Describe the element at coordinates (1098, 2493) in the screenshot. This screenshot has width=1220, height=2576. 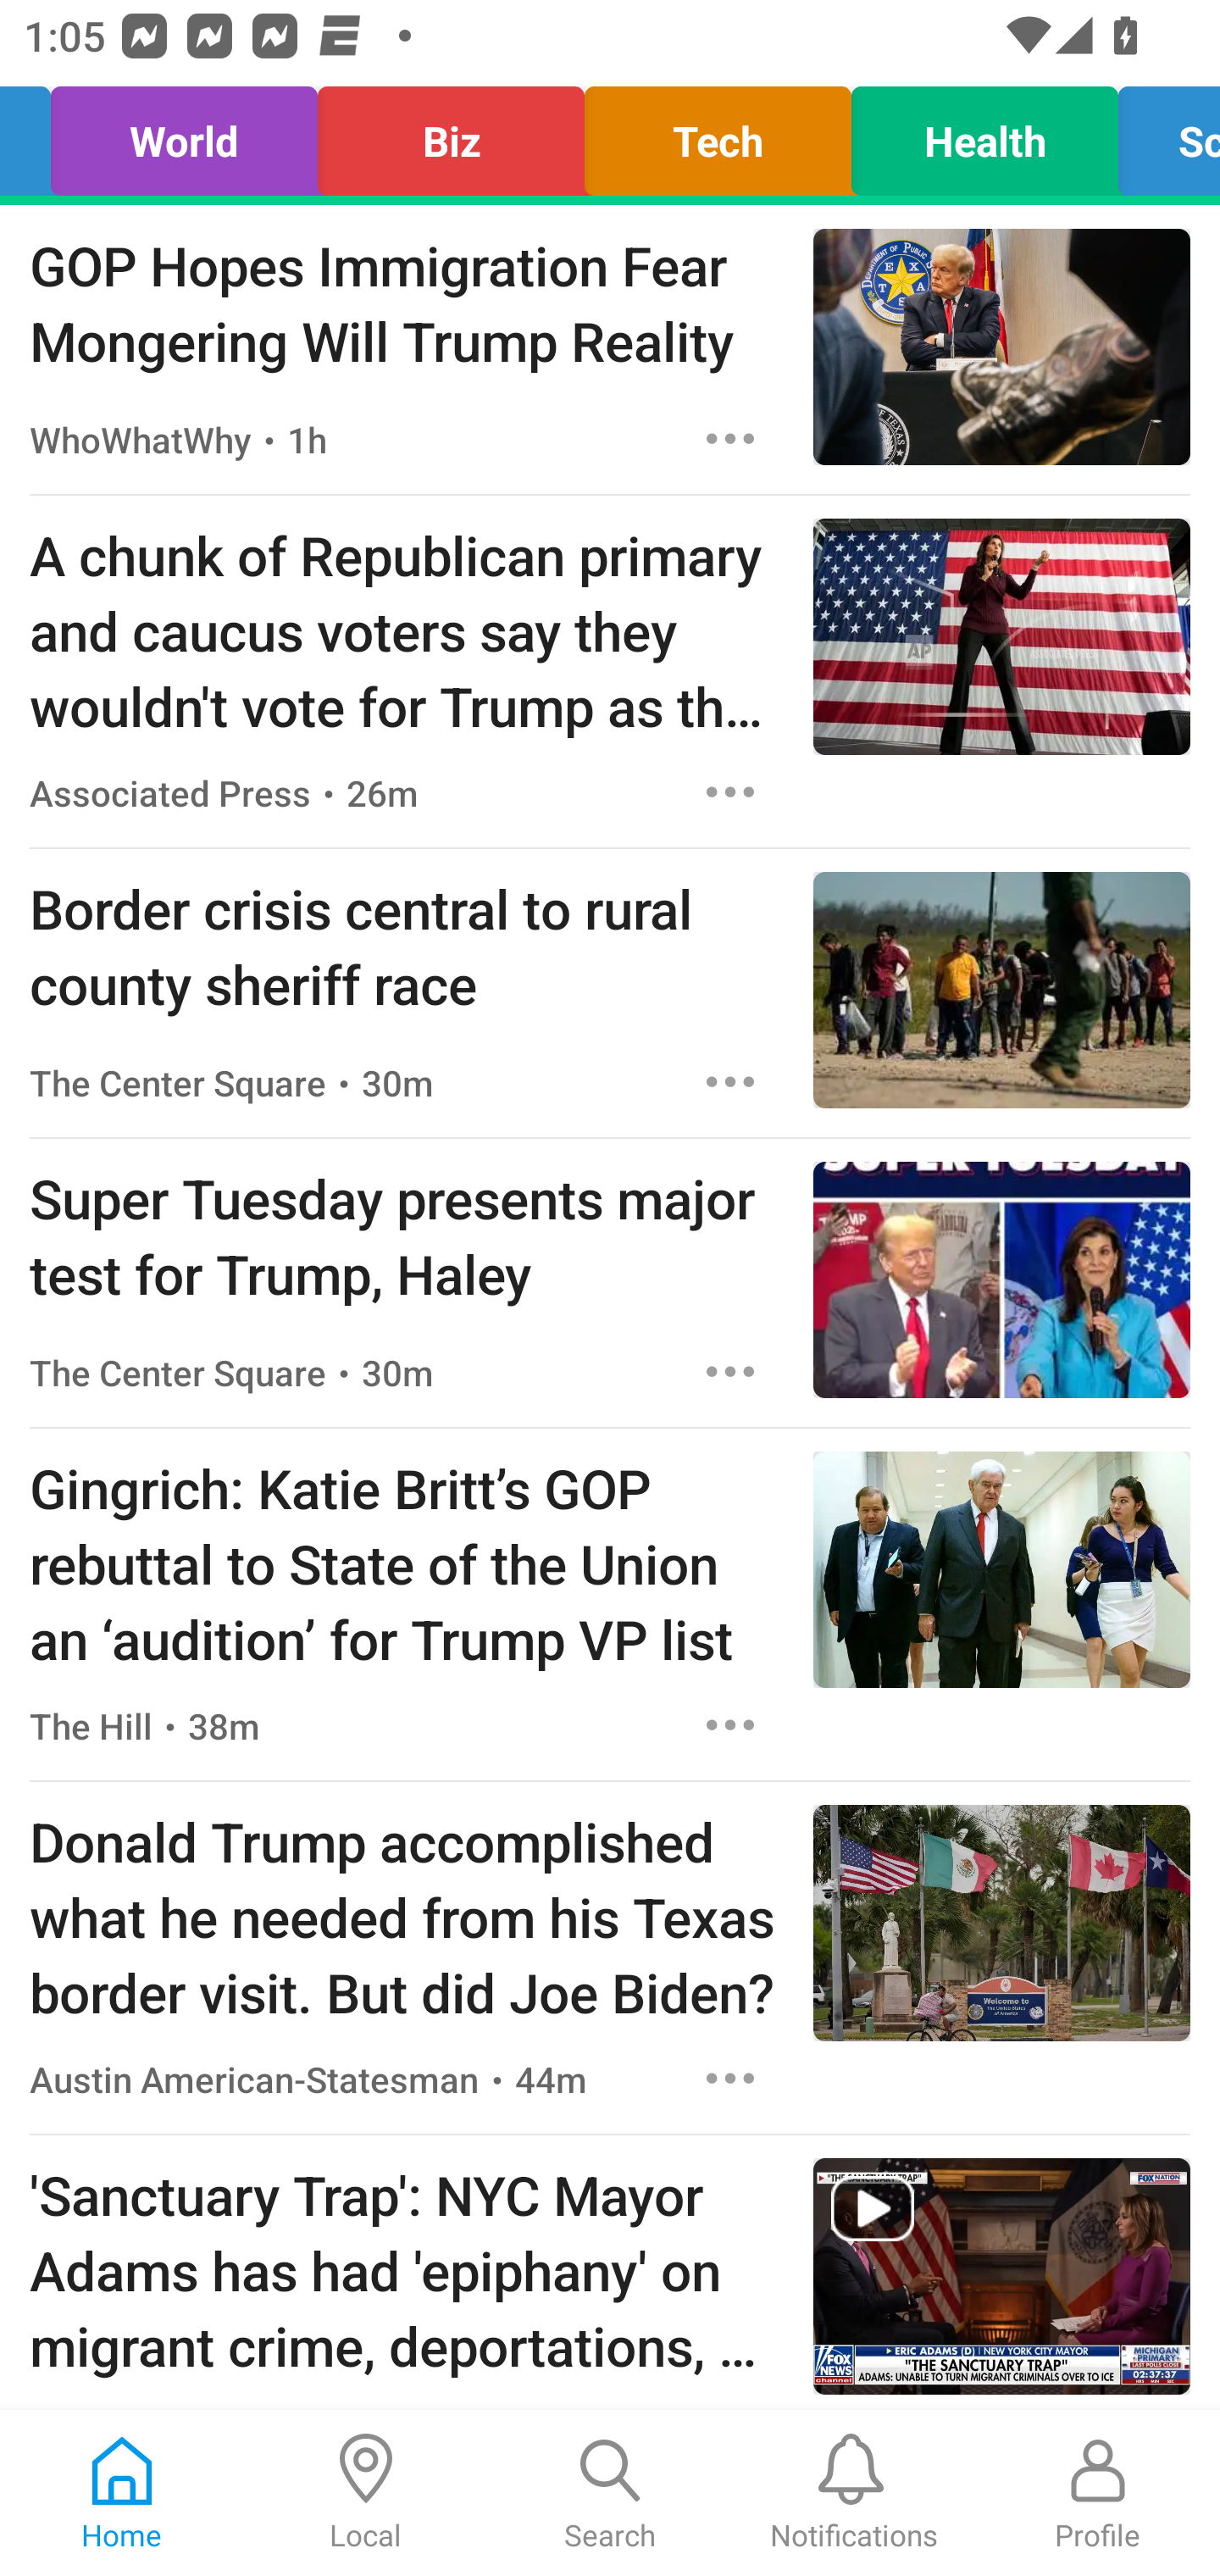
I see `Profile` at that location.